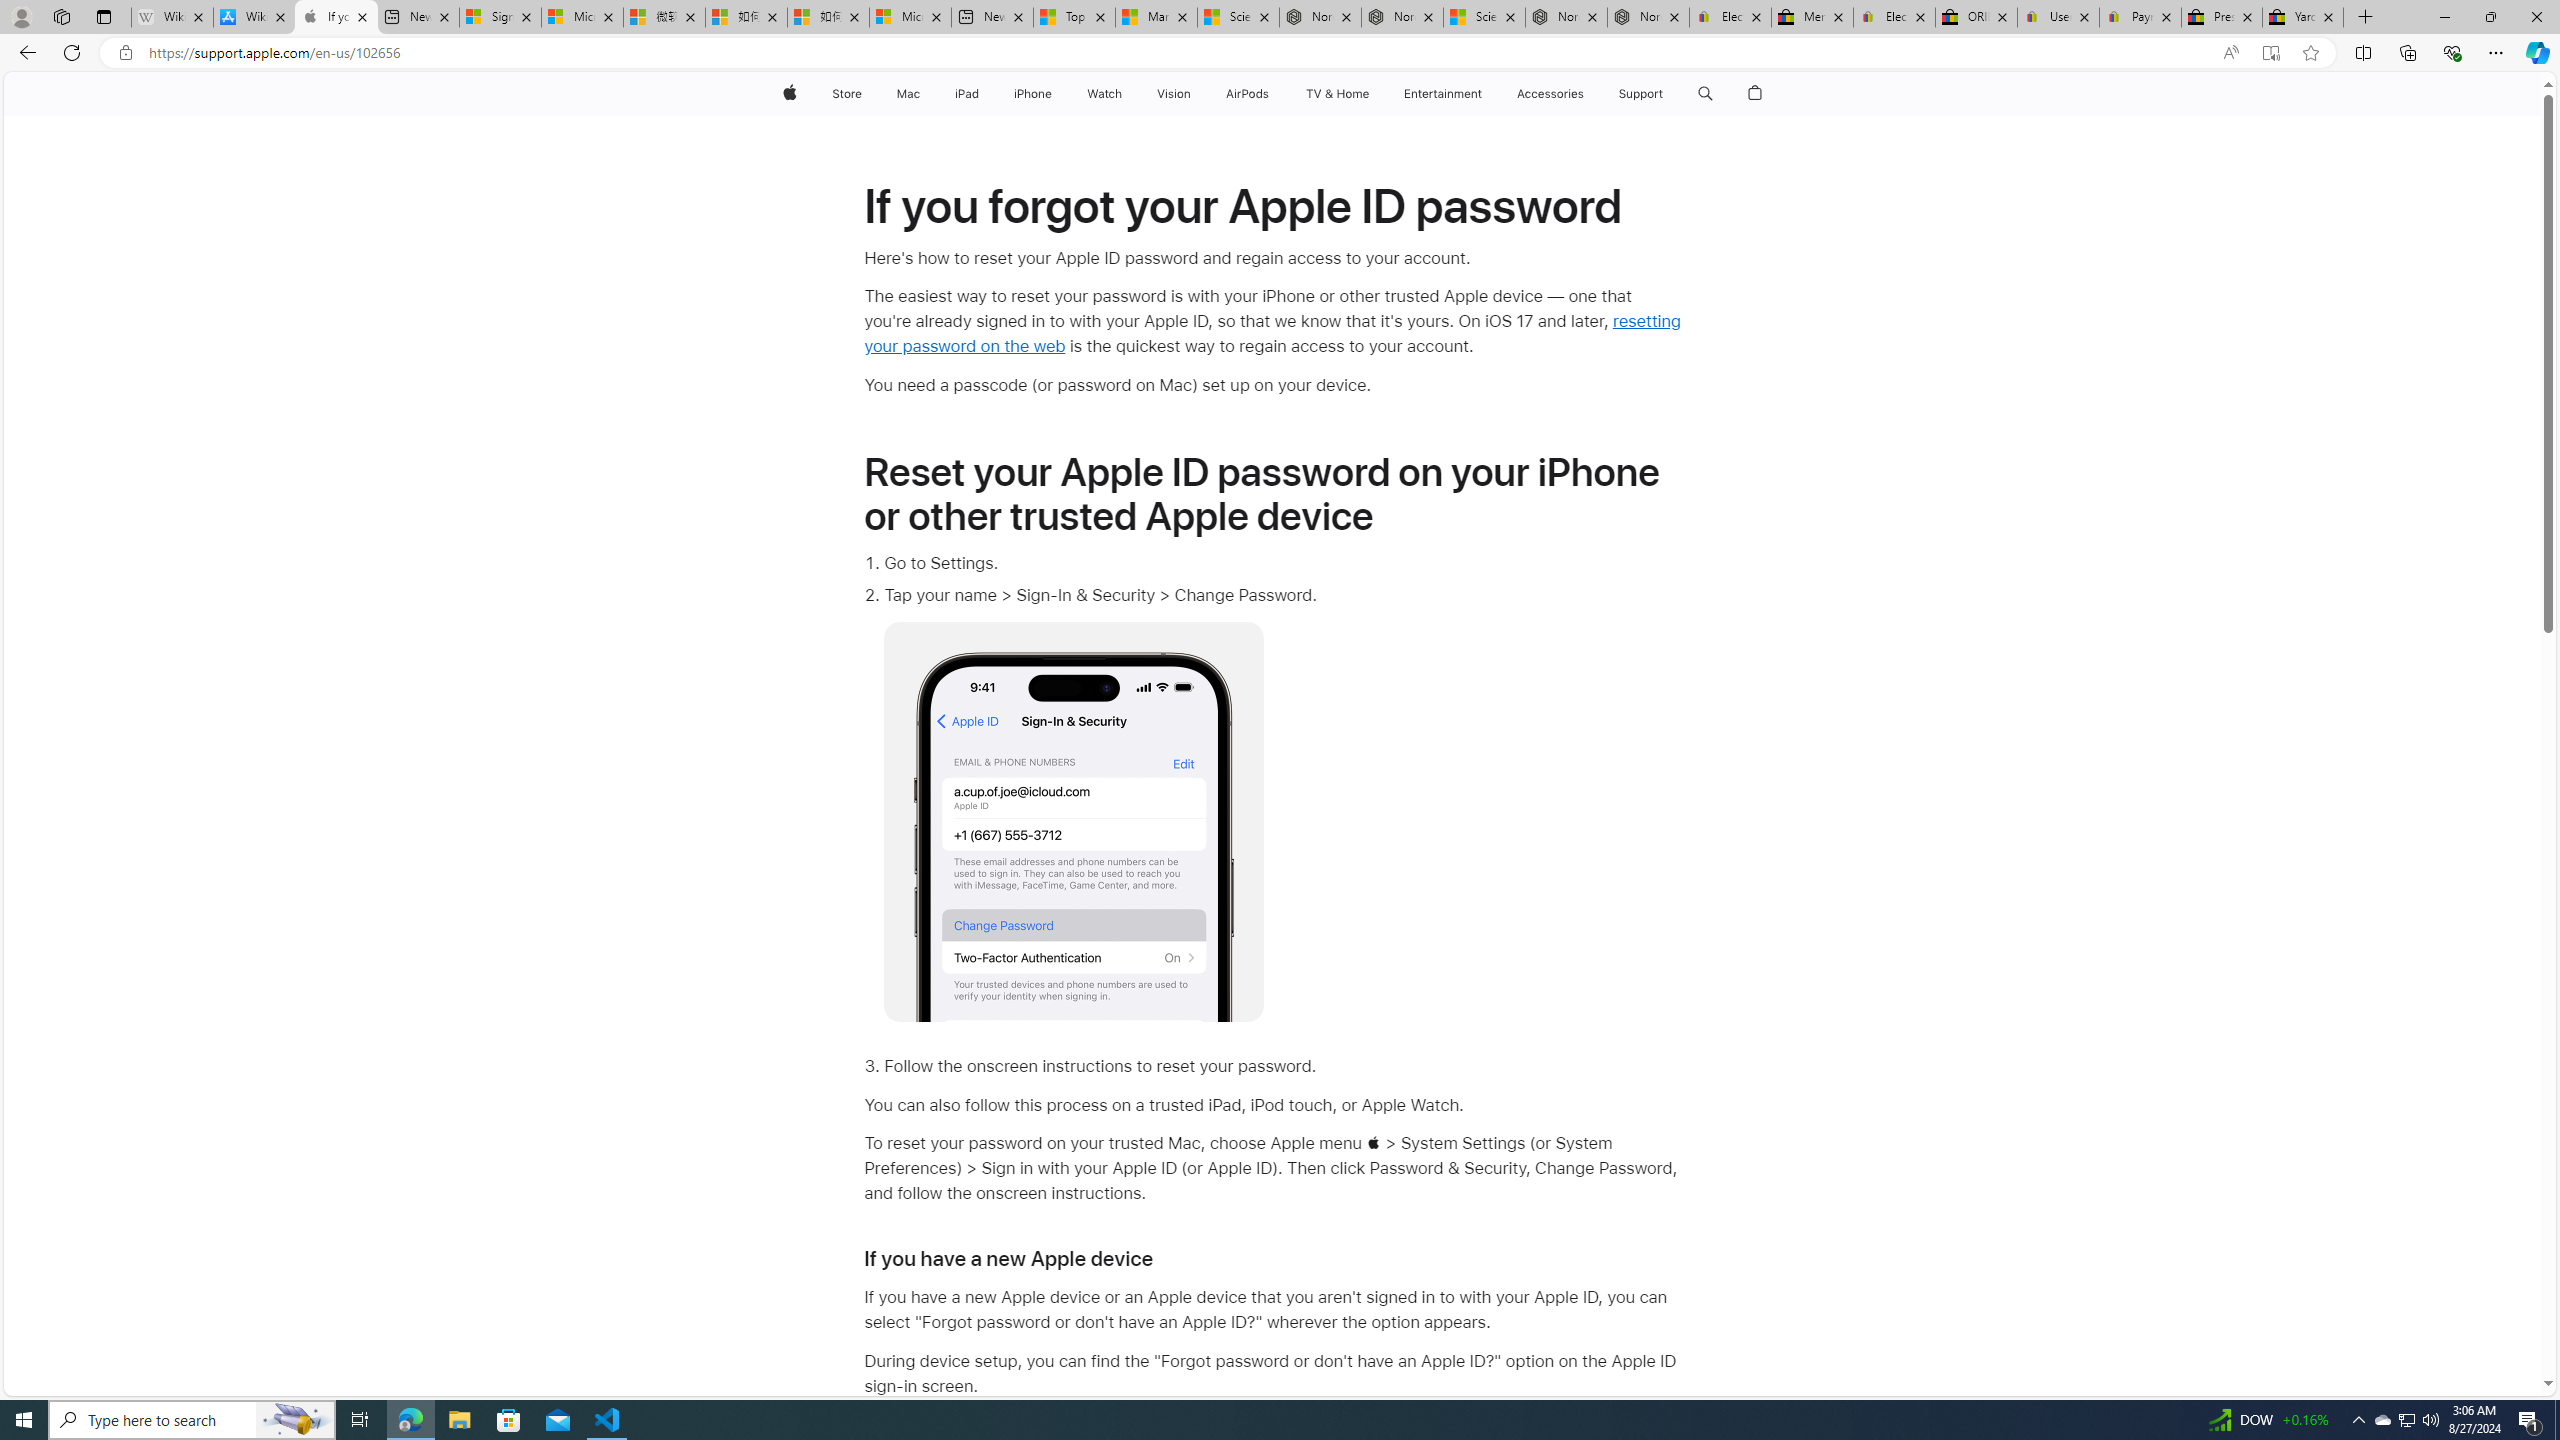  Describe the element at coordinates (1668, 94) in the screenshot. I see `Support menu` at that location.